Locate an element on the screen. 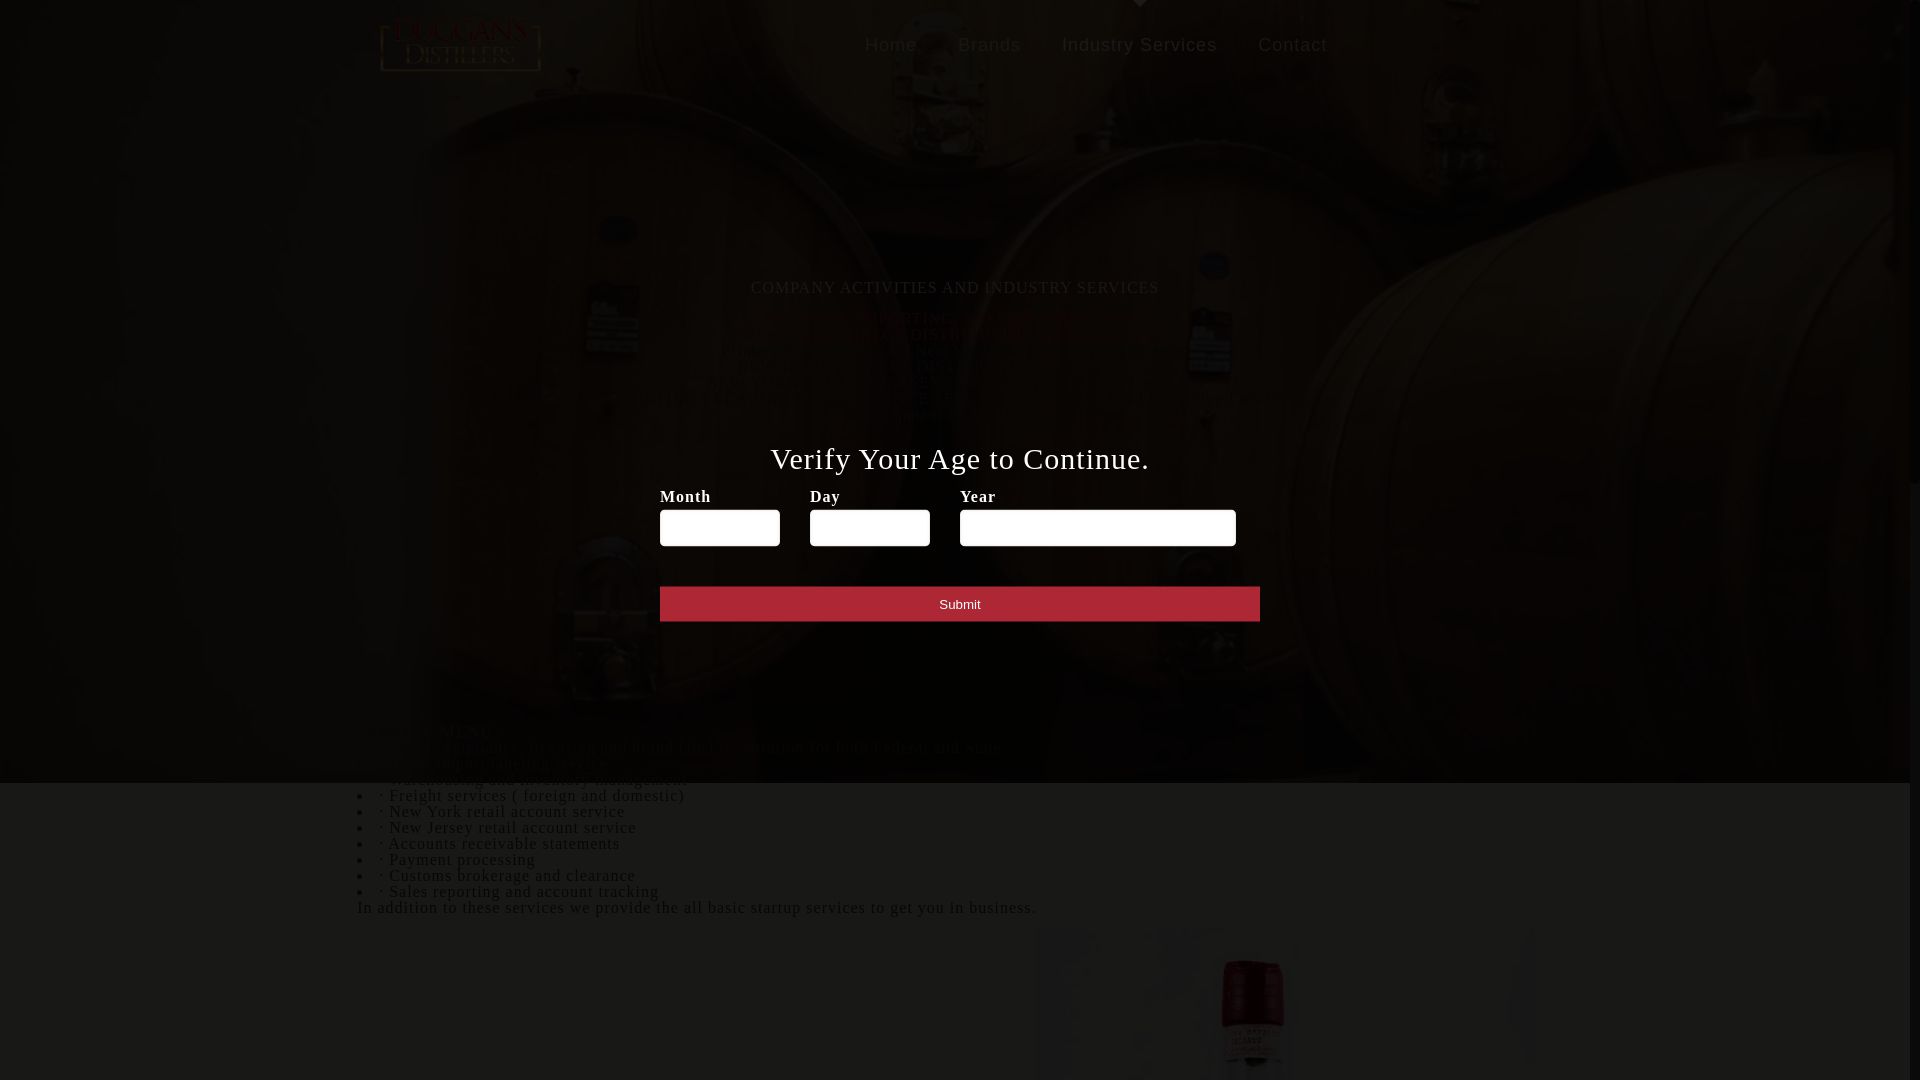 The width and height of the screenshot is (1920, 1080). Submit is located at coordinates (960, 604).